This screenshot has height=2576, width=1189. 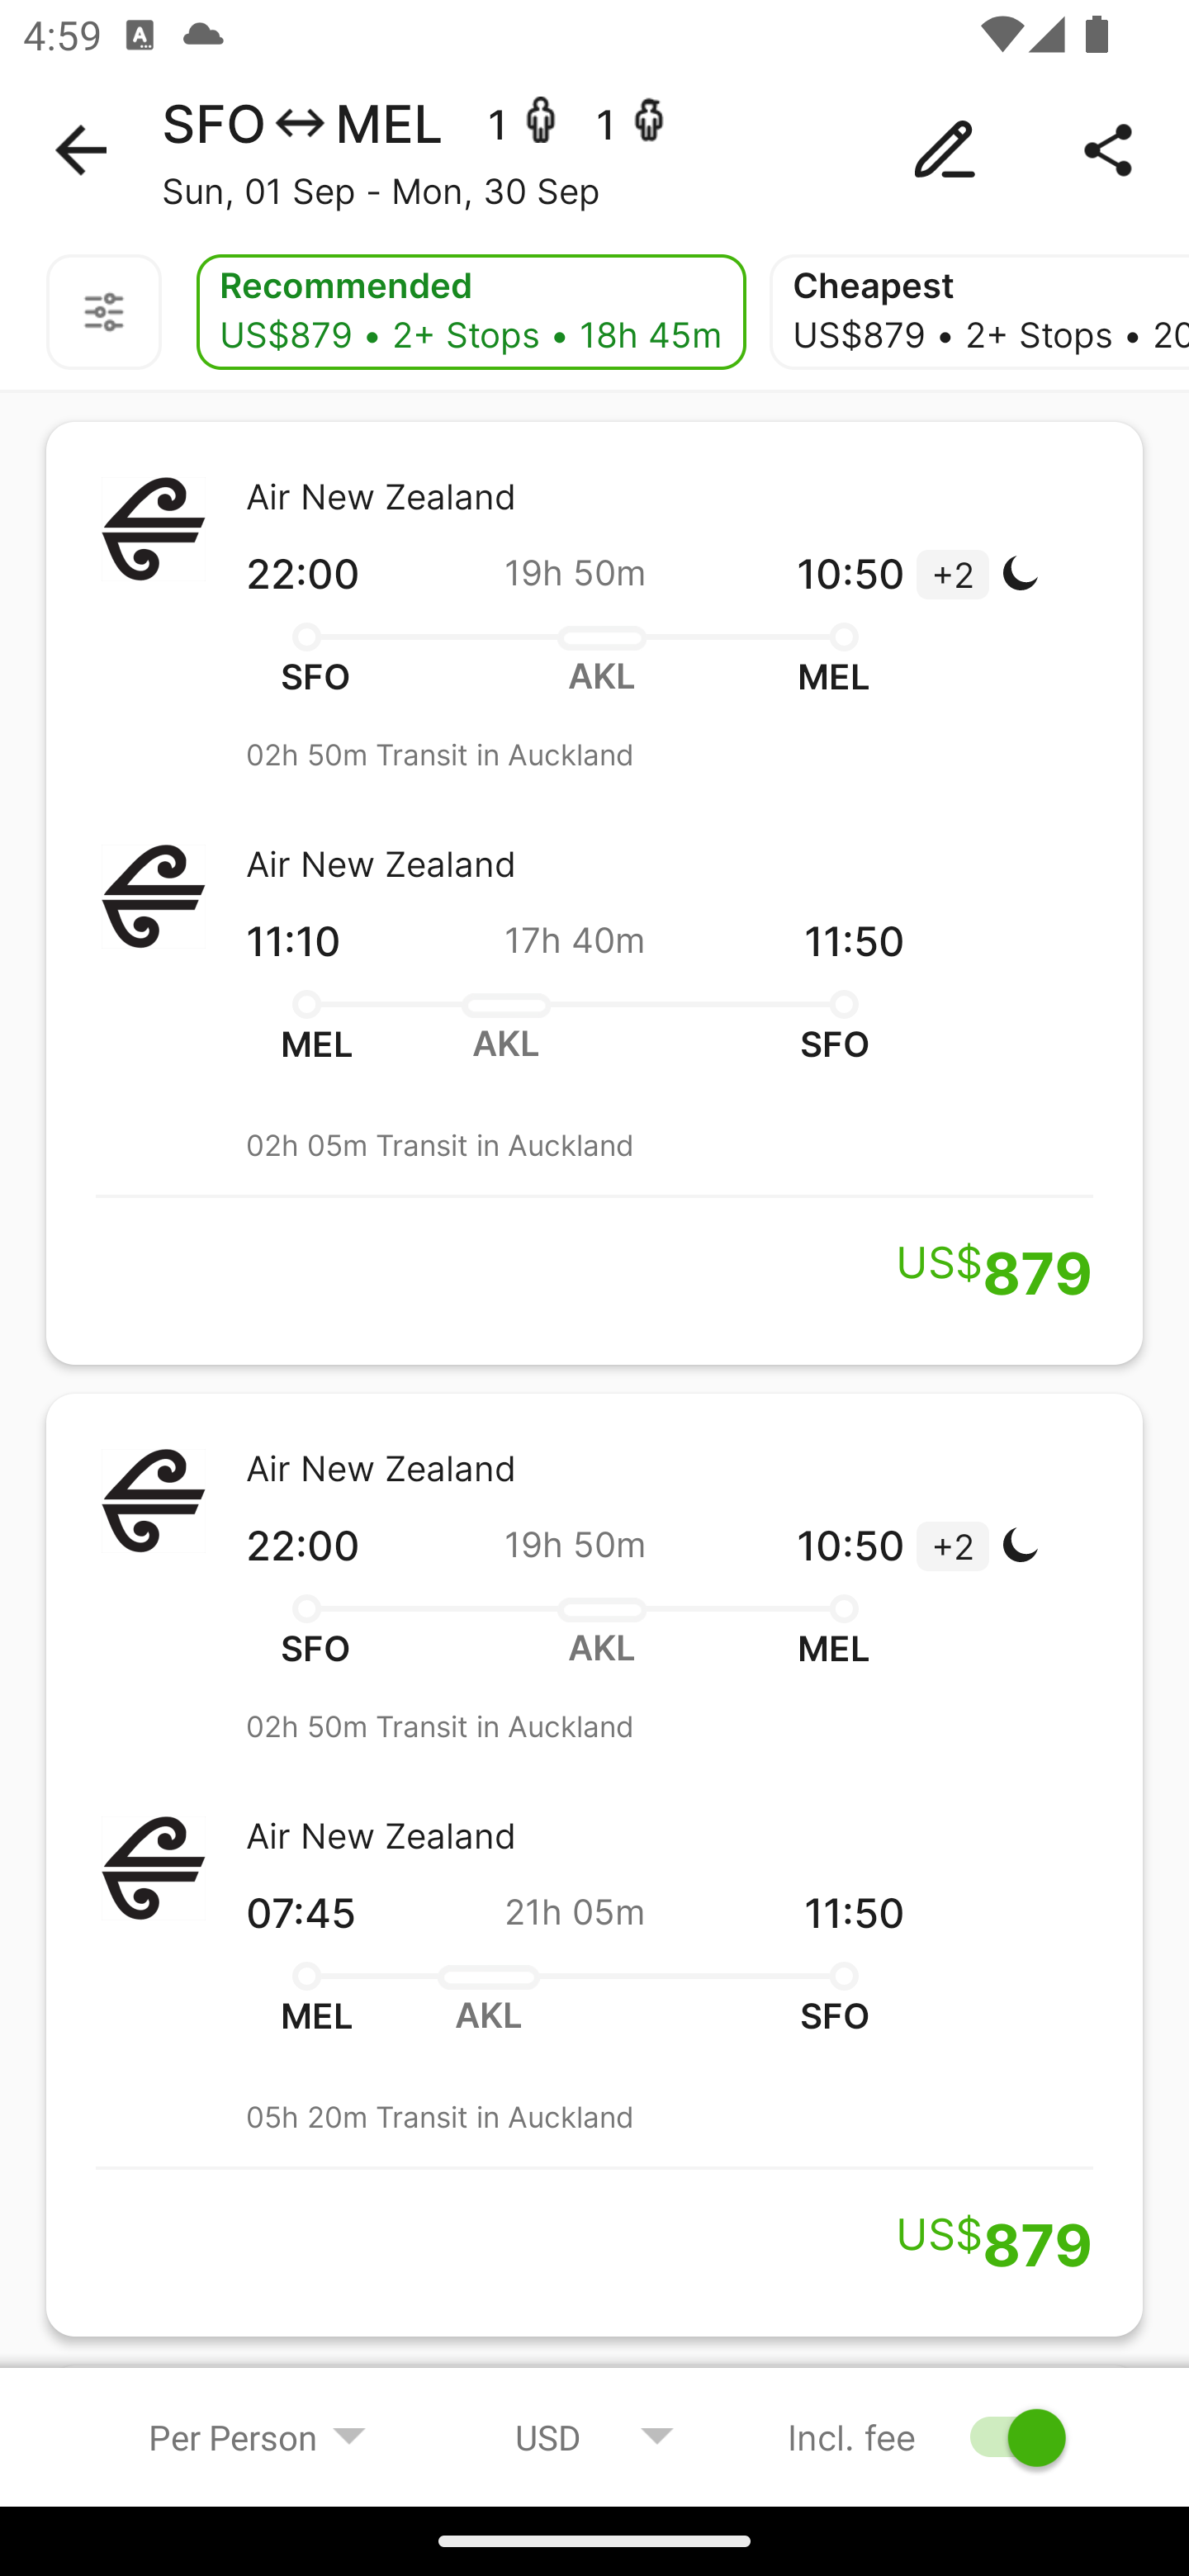 I want to click on Recommended  US$879 • 2+ Stops • 18h 45m, so click(x=471, y=312).